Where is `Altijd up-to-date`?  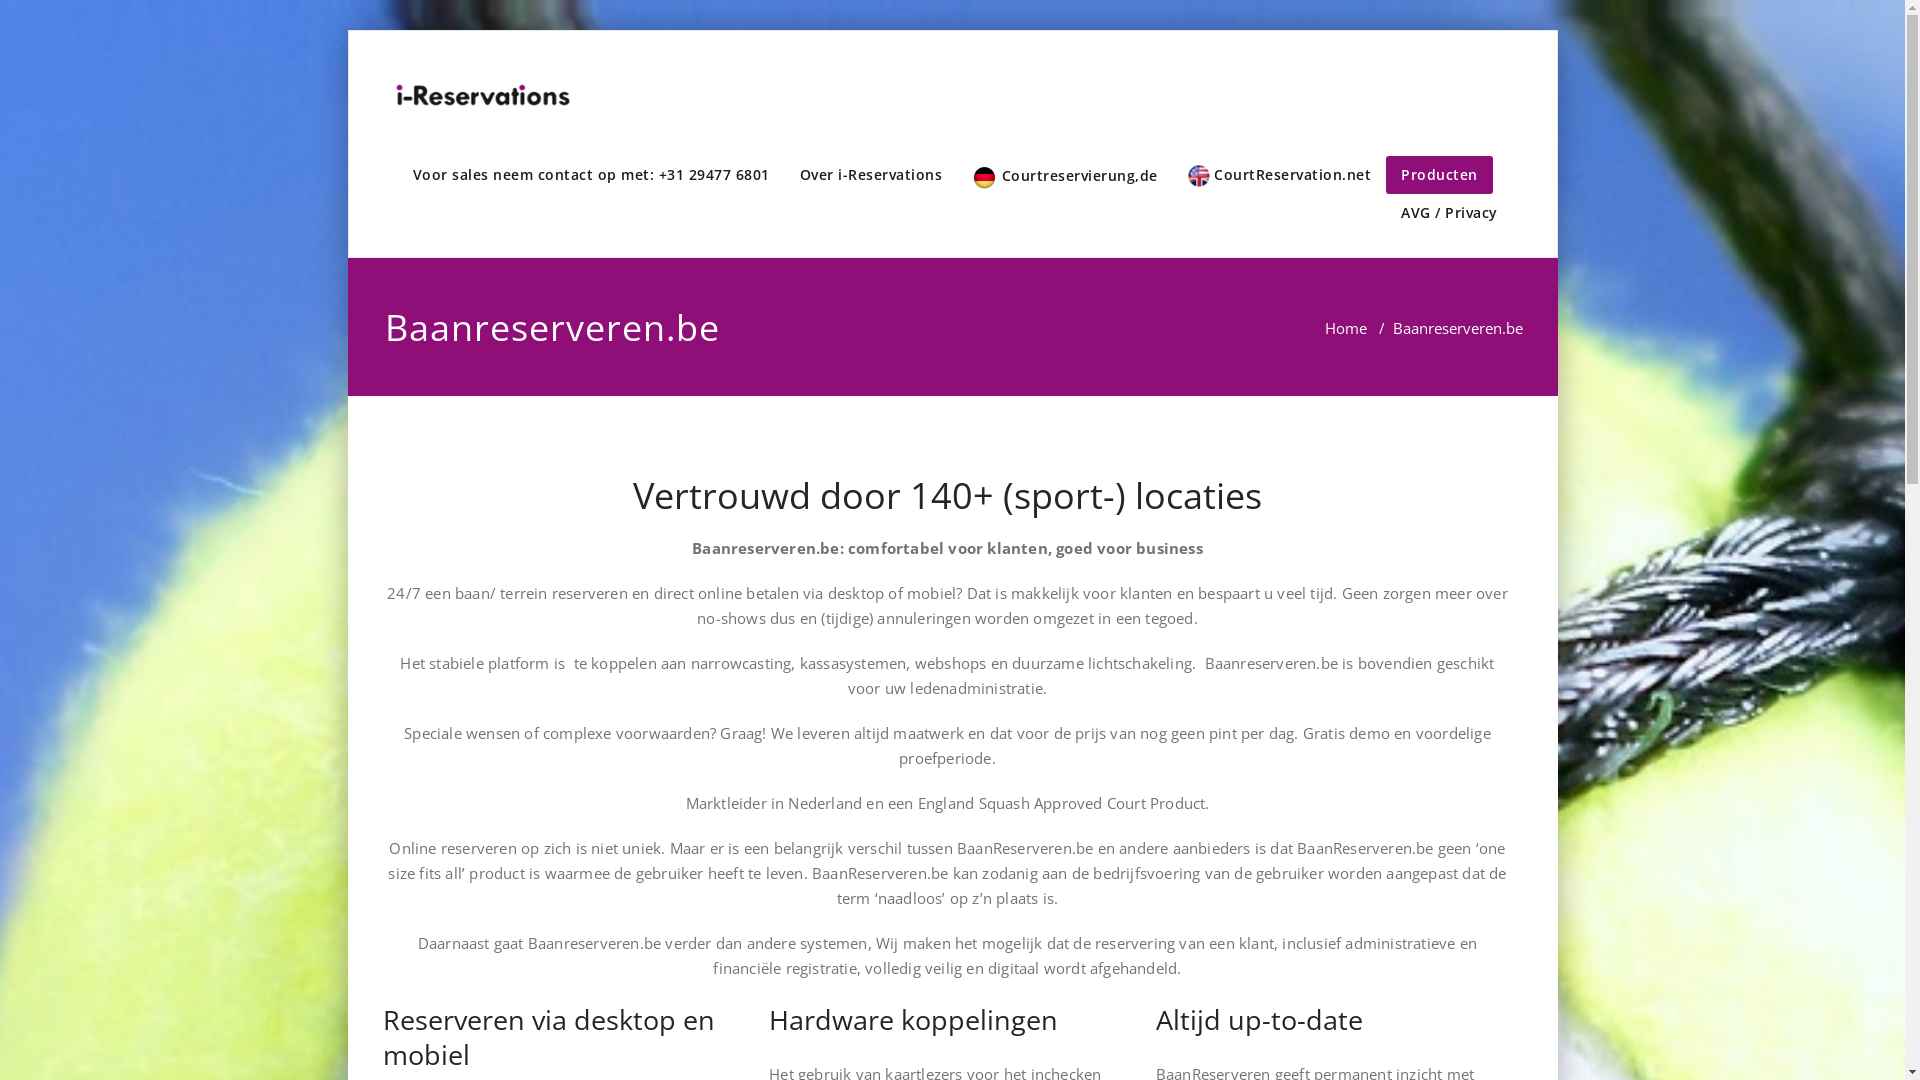
Altijd up-to-date is located at coordinates (1260, 1020).